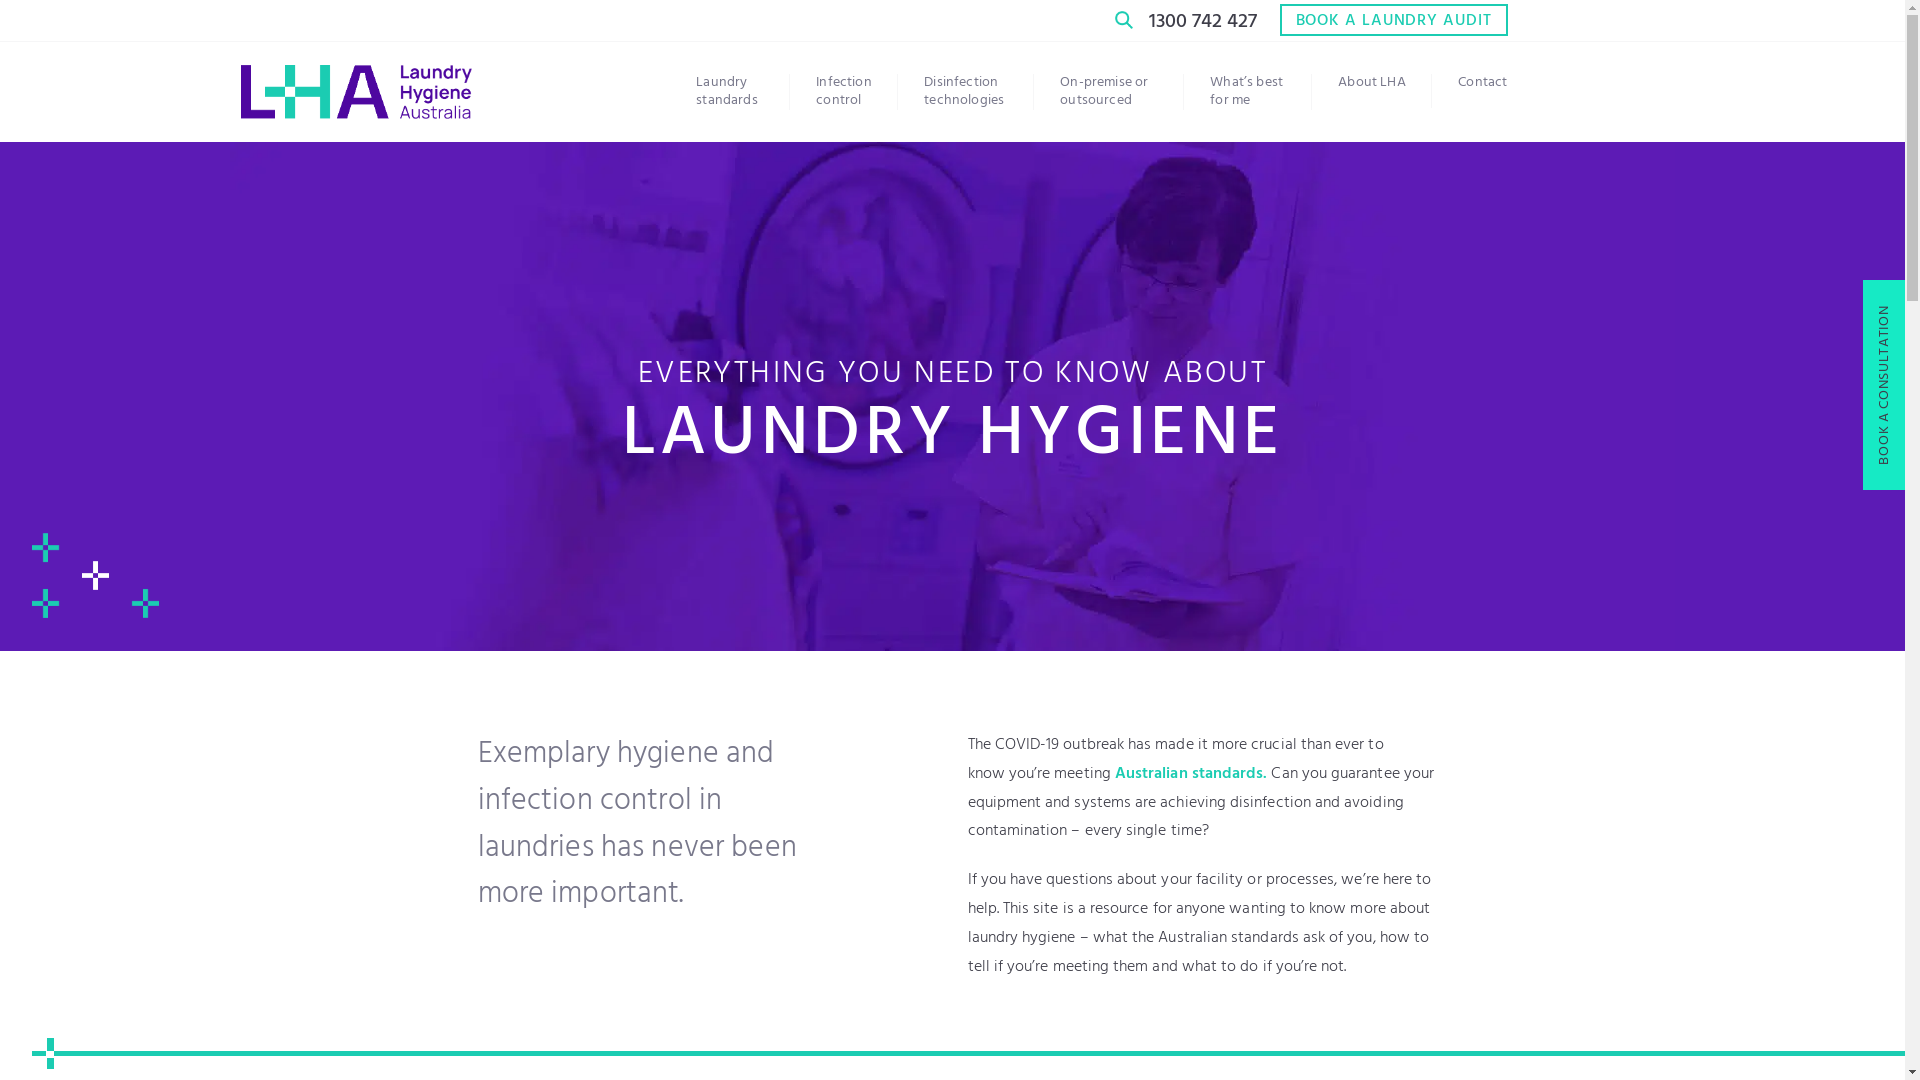 Image resolution: width=1920 pixels, height=1080 pixels. What do you see at coordinates (1394, 20) in the screenshot?
I see `BOOK A LAUNDRY AUDIT` at bounding box center [1394, 20].